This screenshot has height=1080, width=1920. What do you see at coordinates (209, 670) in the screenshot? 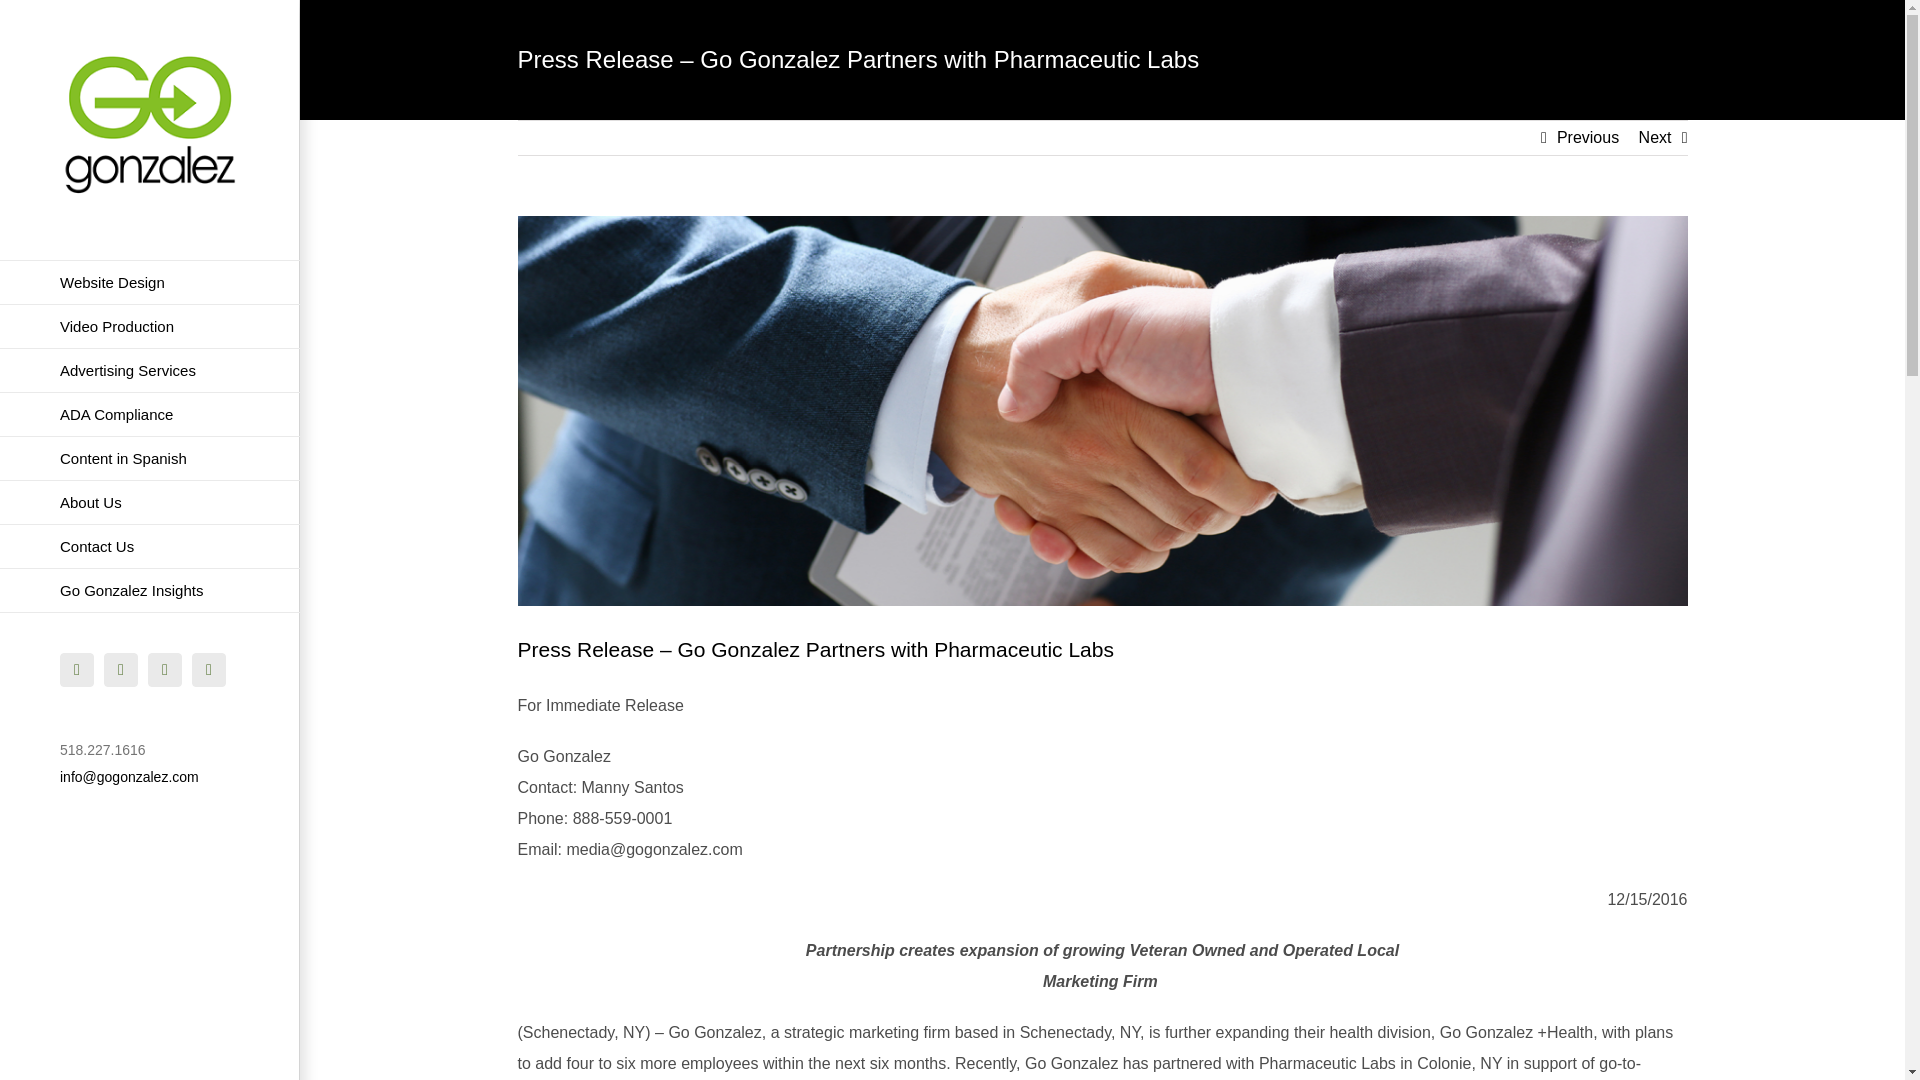
I see `LinkedIn` at bounding box center [209, 670].